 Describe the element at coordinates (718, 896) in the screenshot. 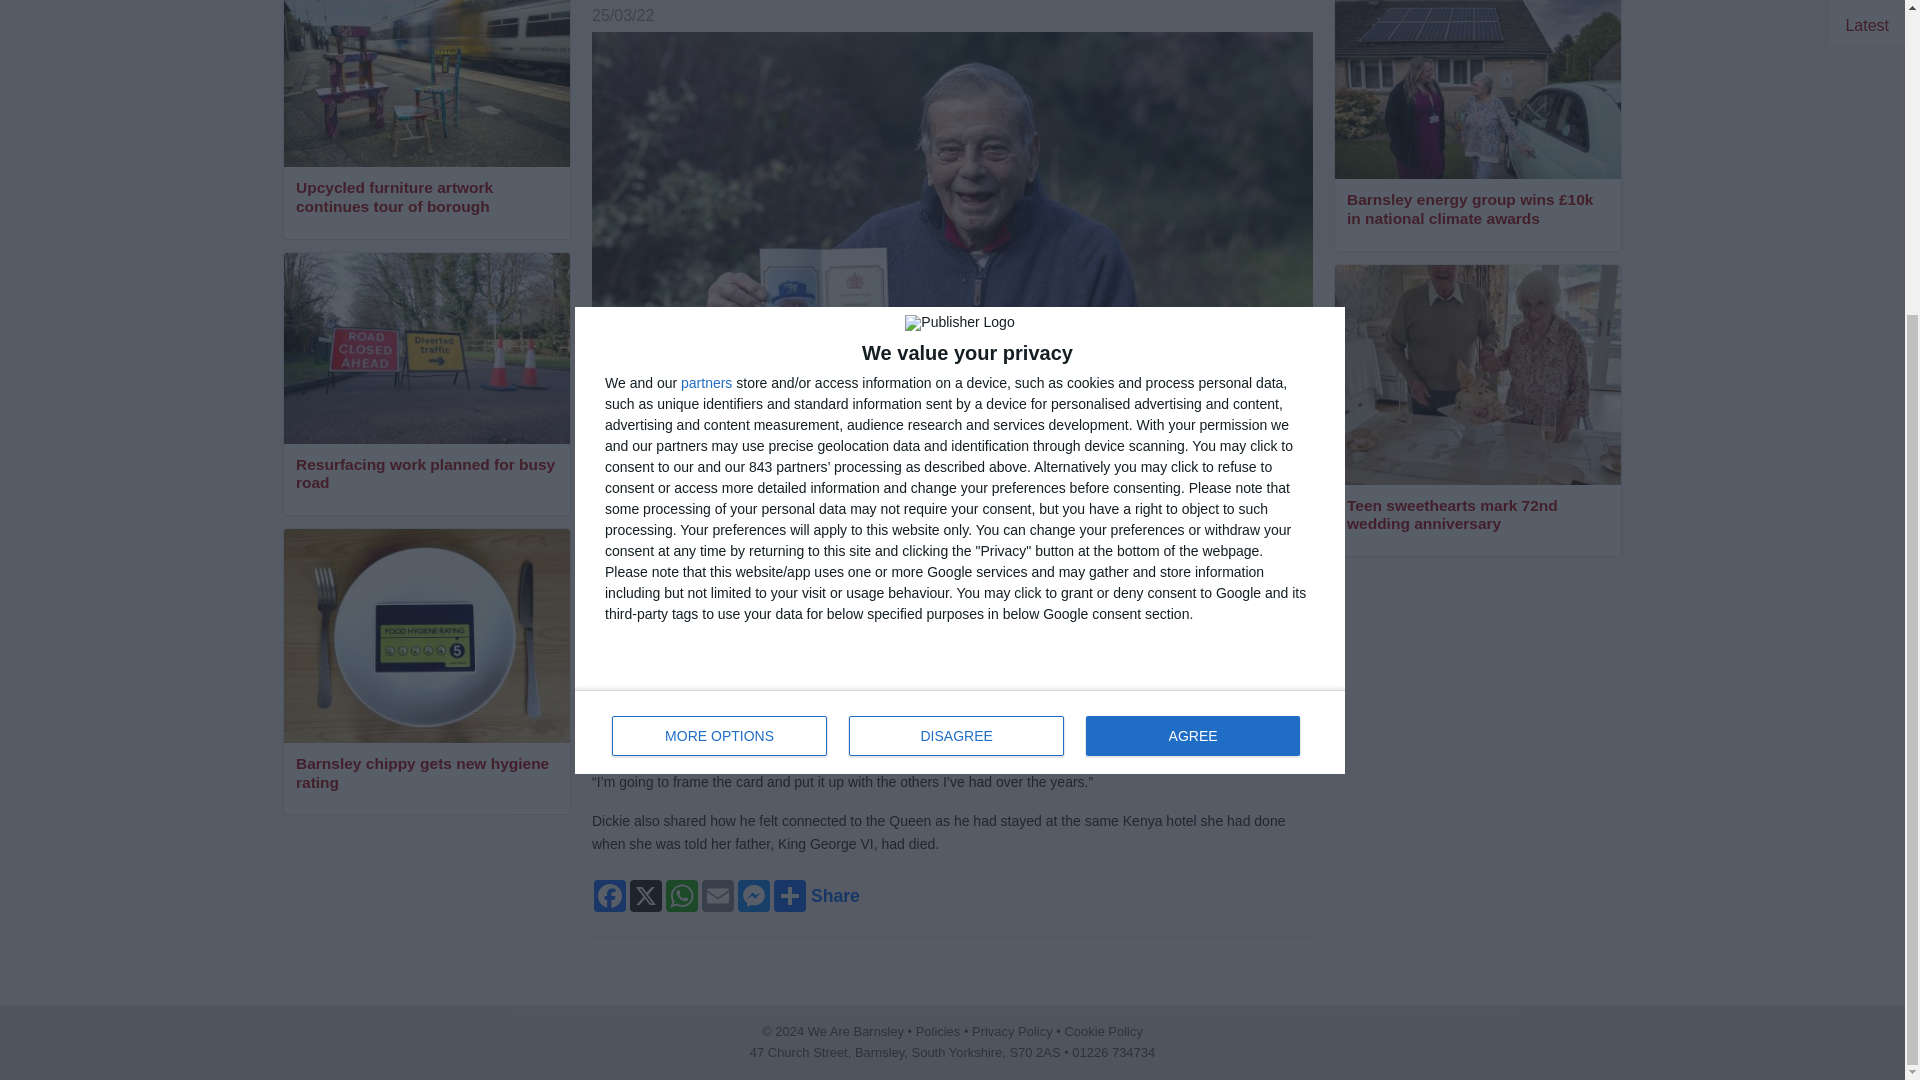

I see `WhatsApp` at that location.